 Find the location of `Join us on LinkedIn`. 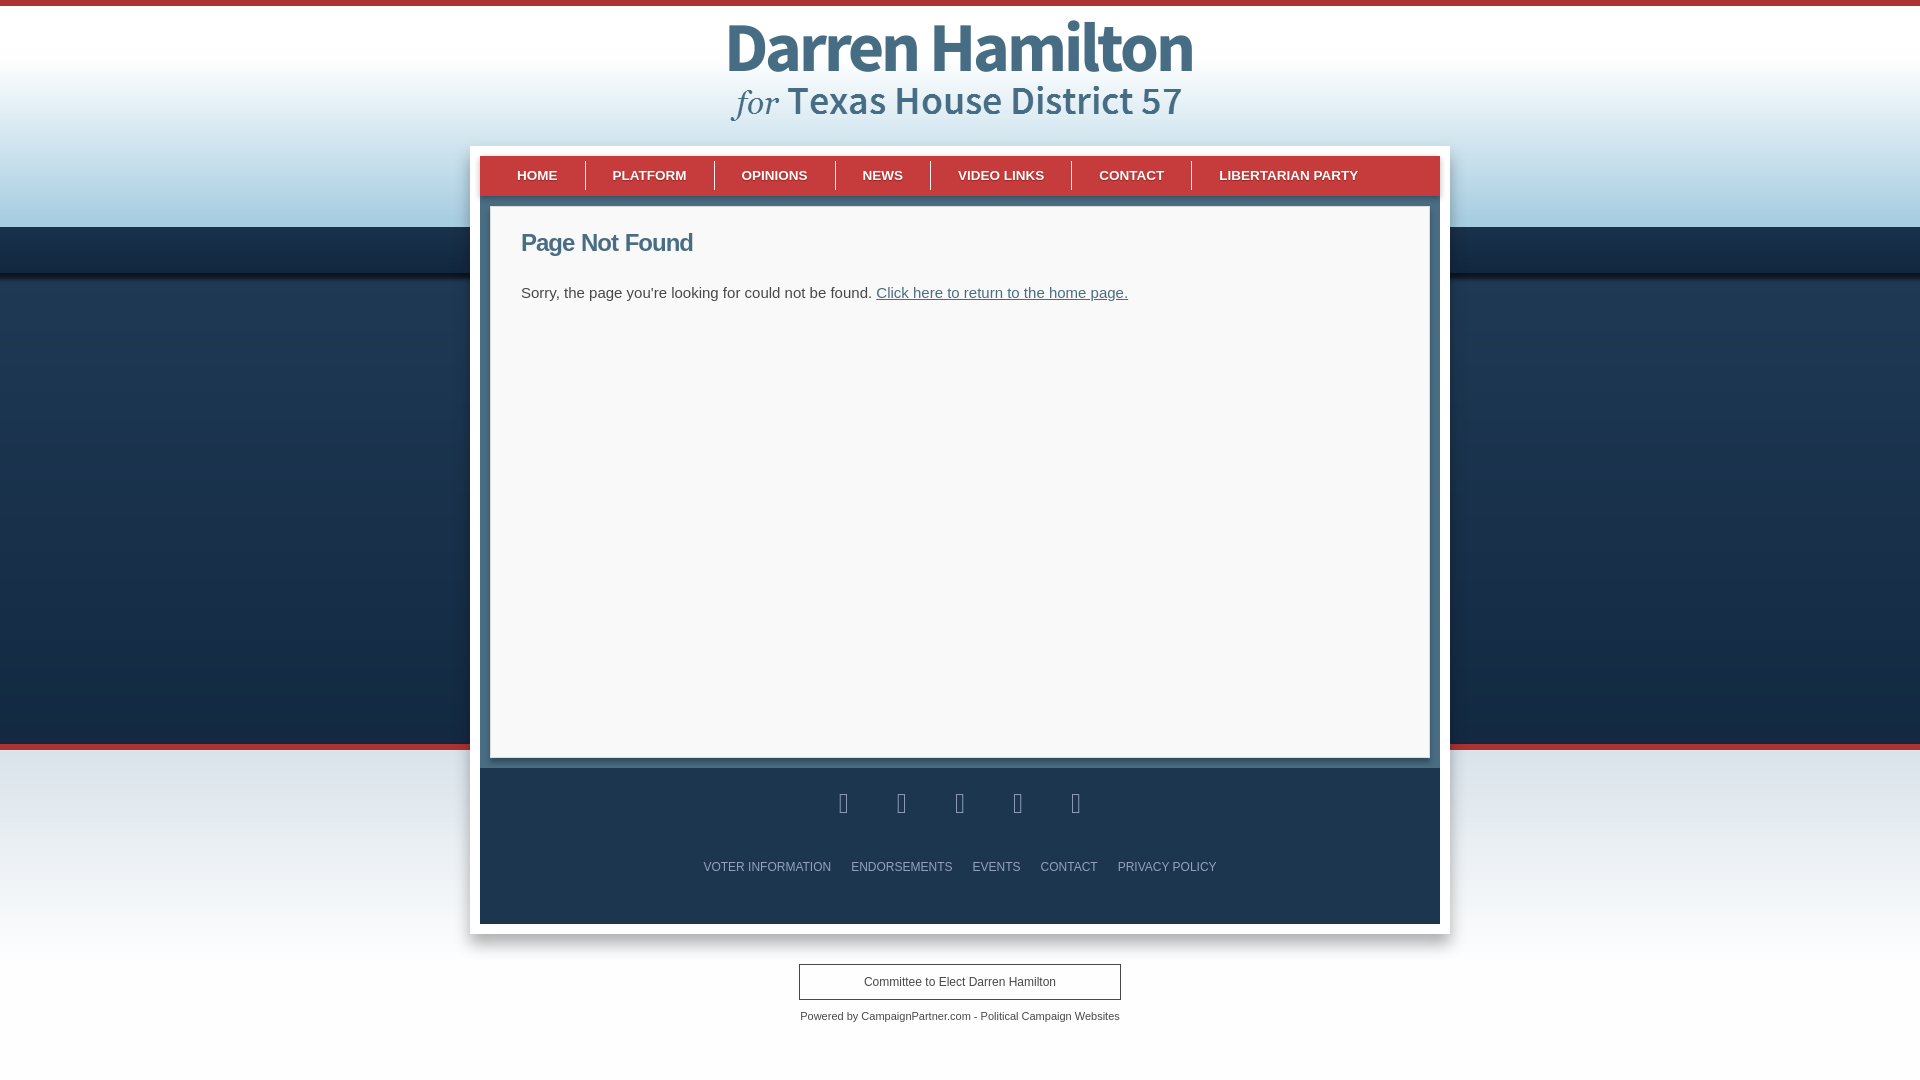

Join us on LinkedIn is located at coordinates (1018, 803).